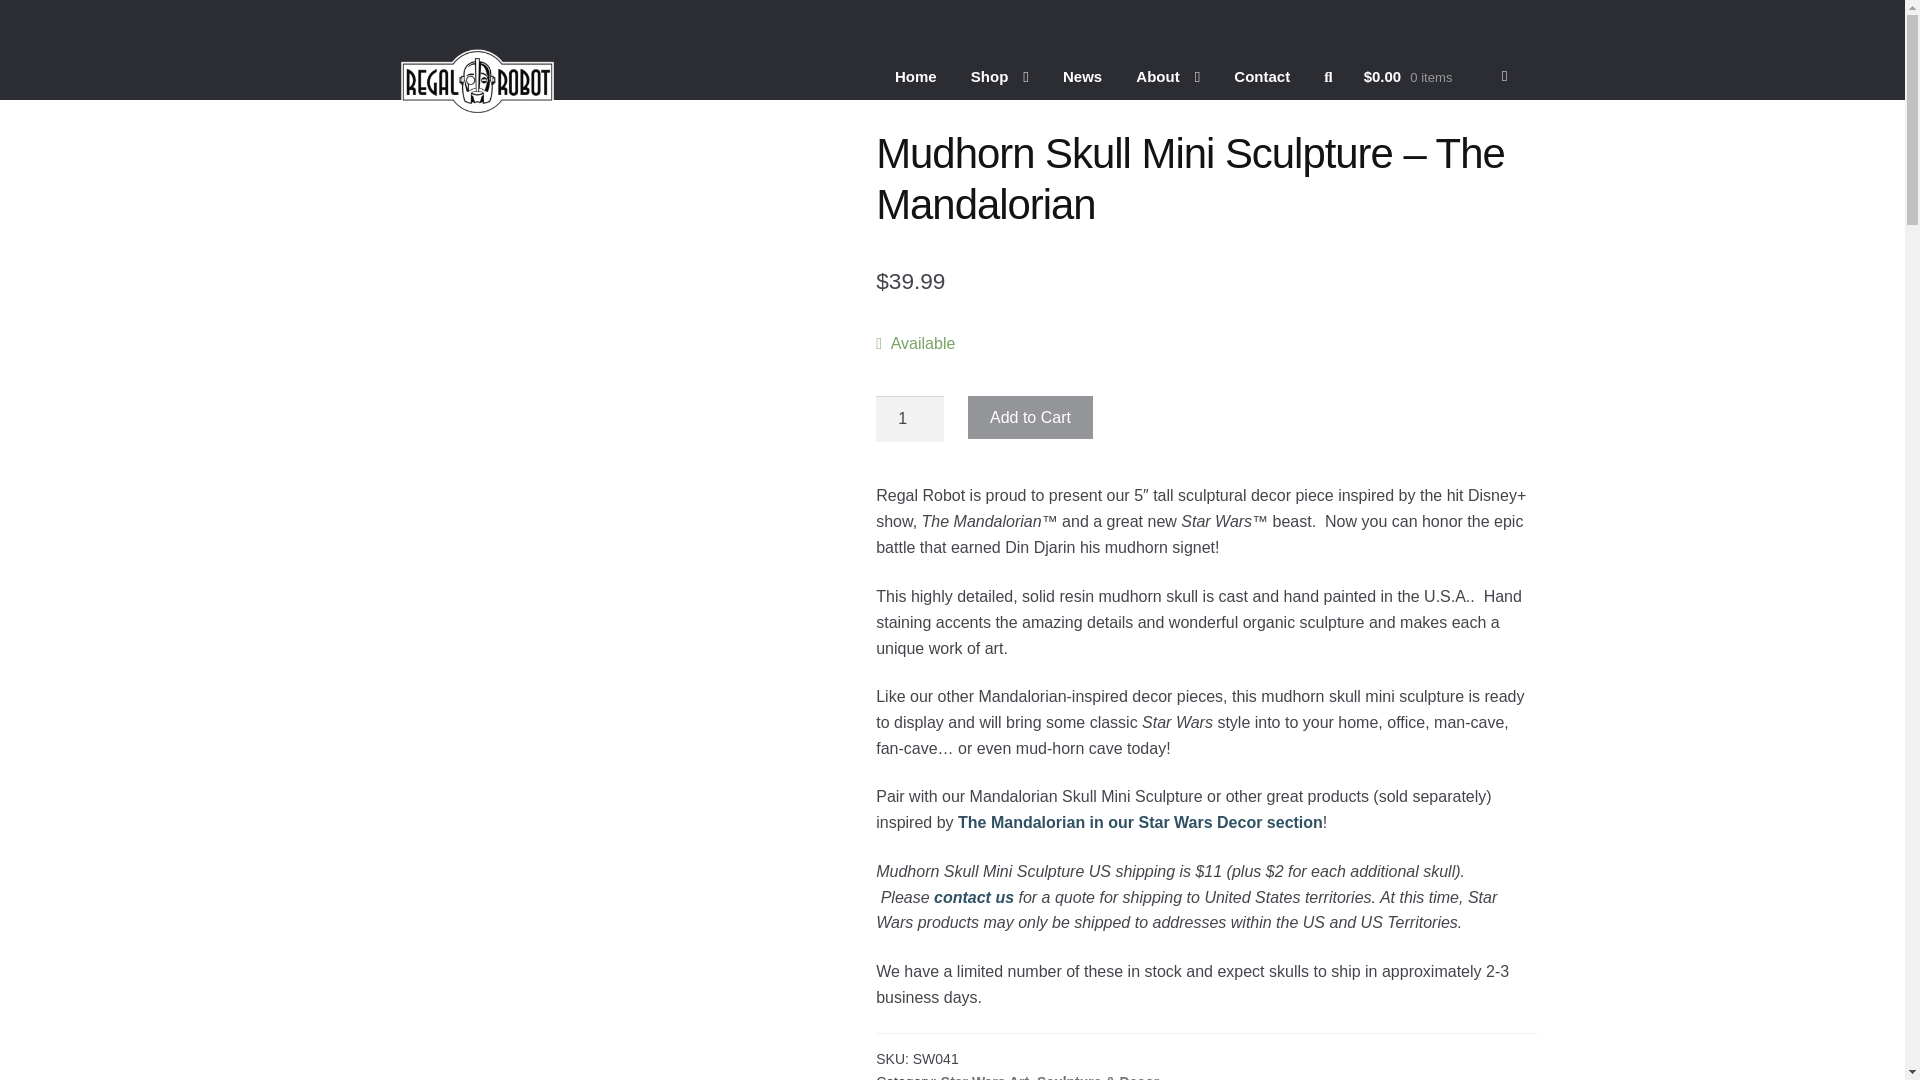  Describe the element at coordinates (1082, 76) in the screenshot. I see `News` at that location.